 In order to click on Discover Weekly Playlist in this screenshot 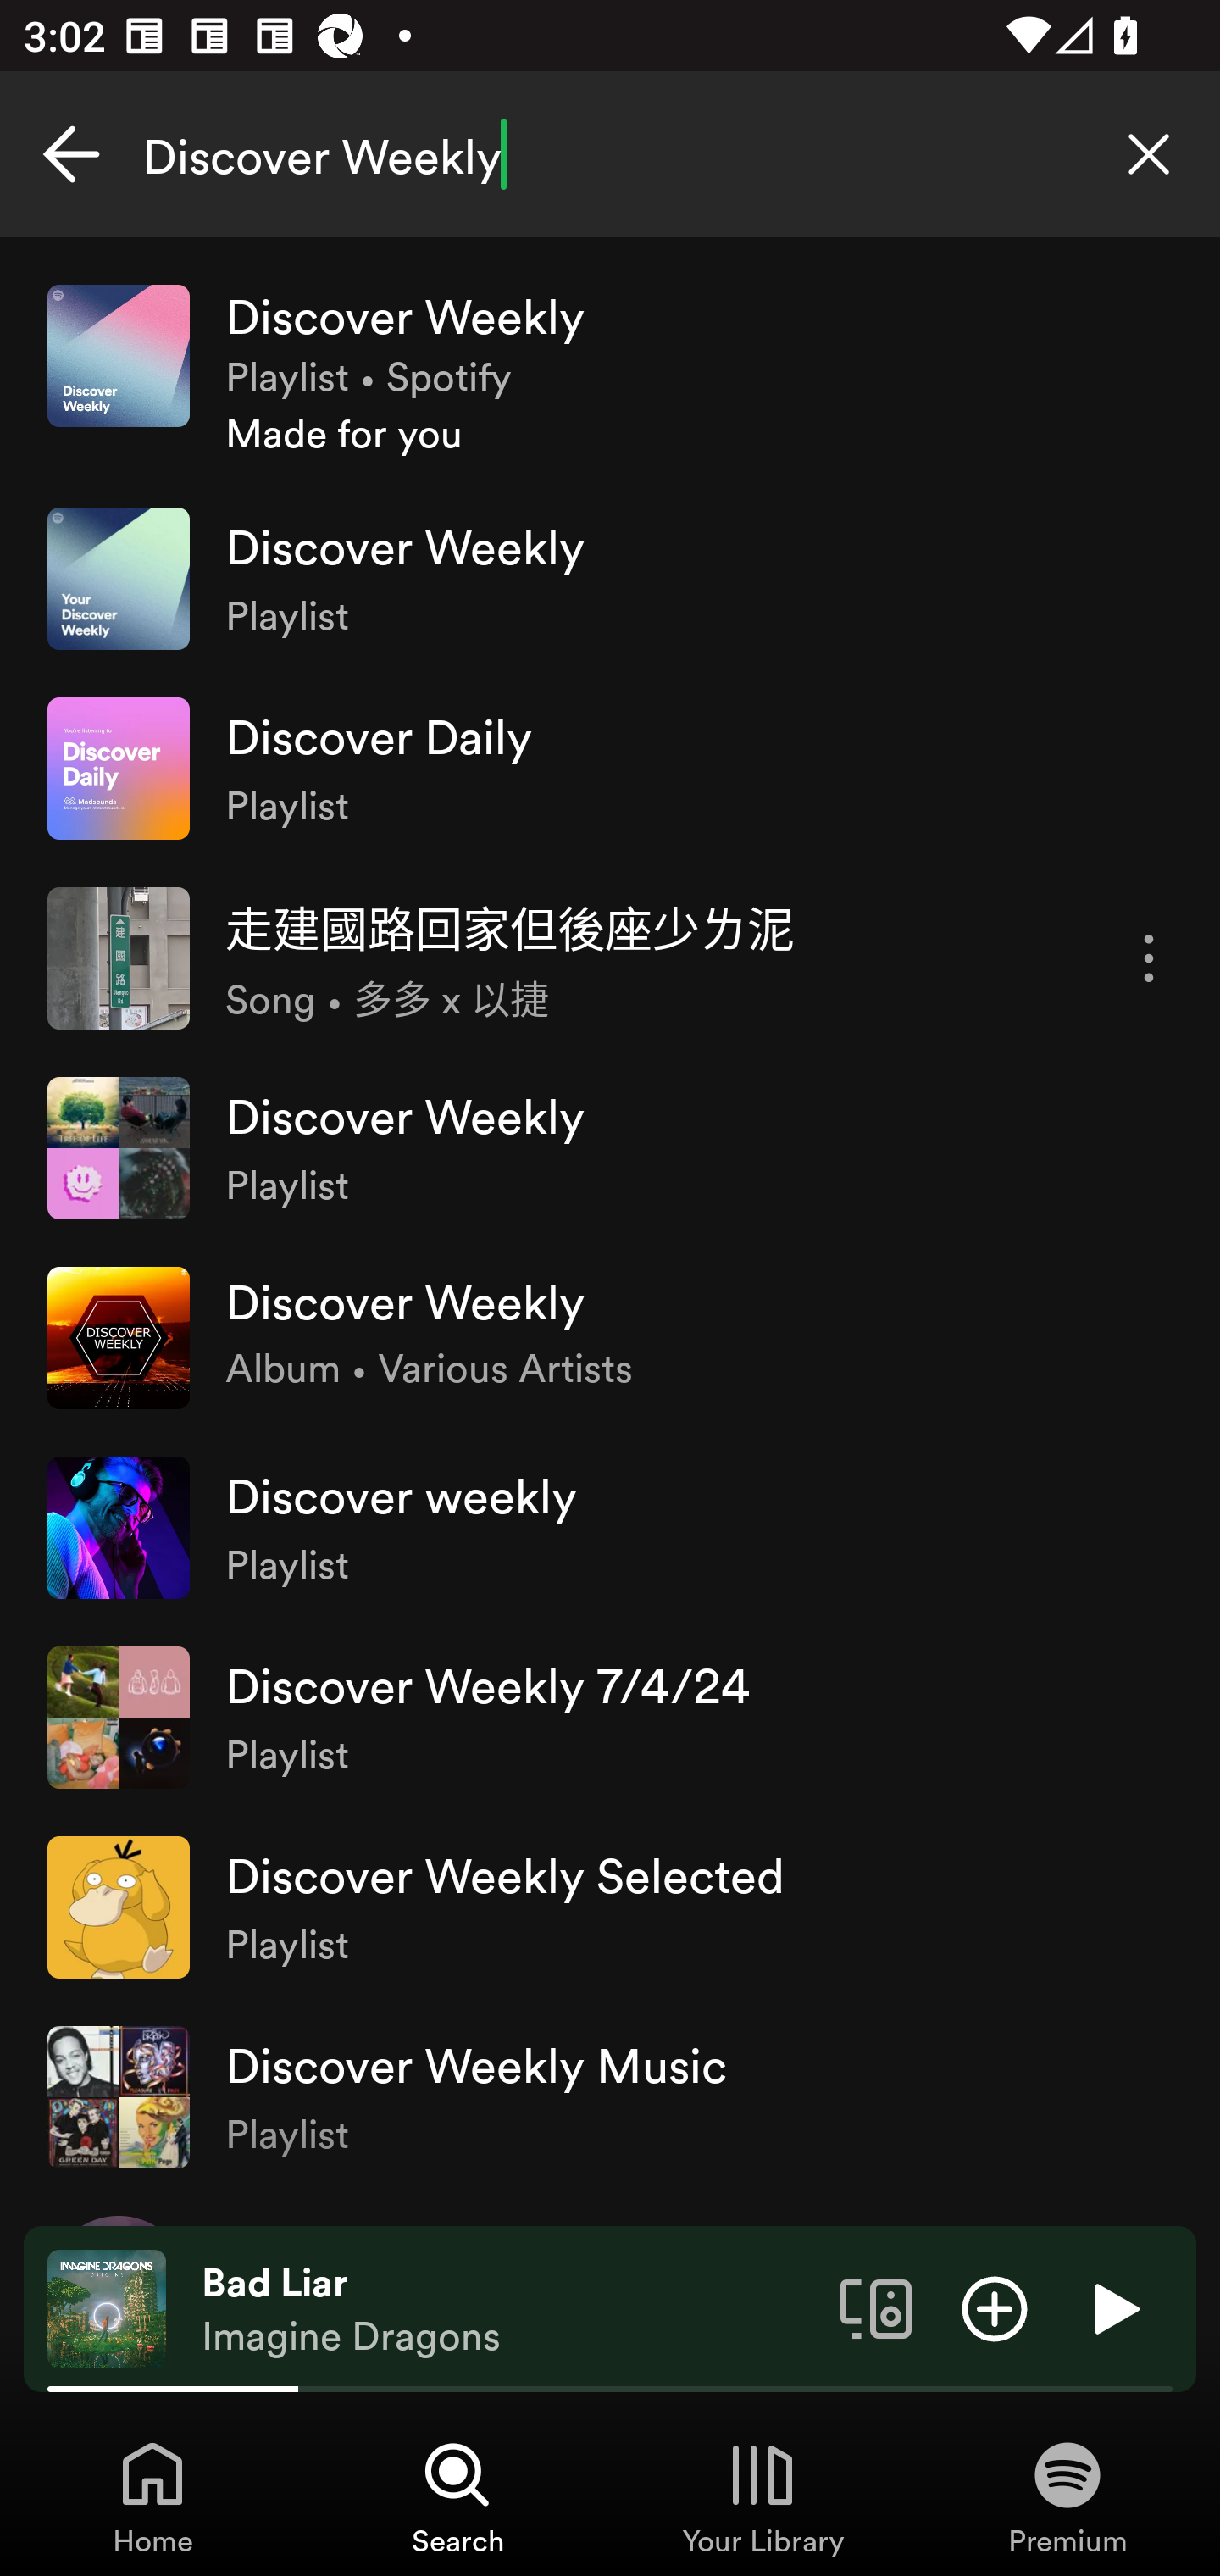, I will do `click(610, 1149)`.